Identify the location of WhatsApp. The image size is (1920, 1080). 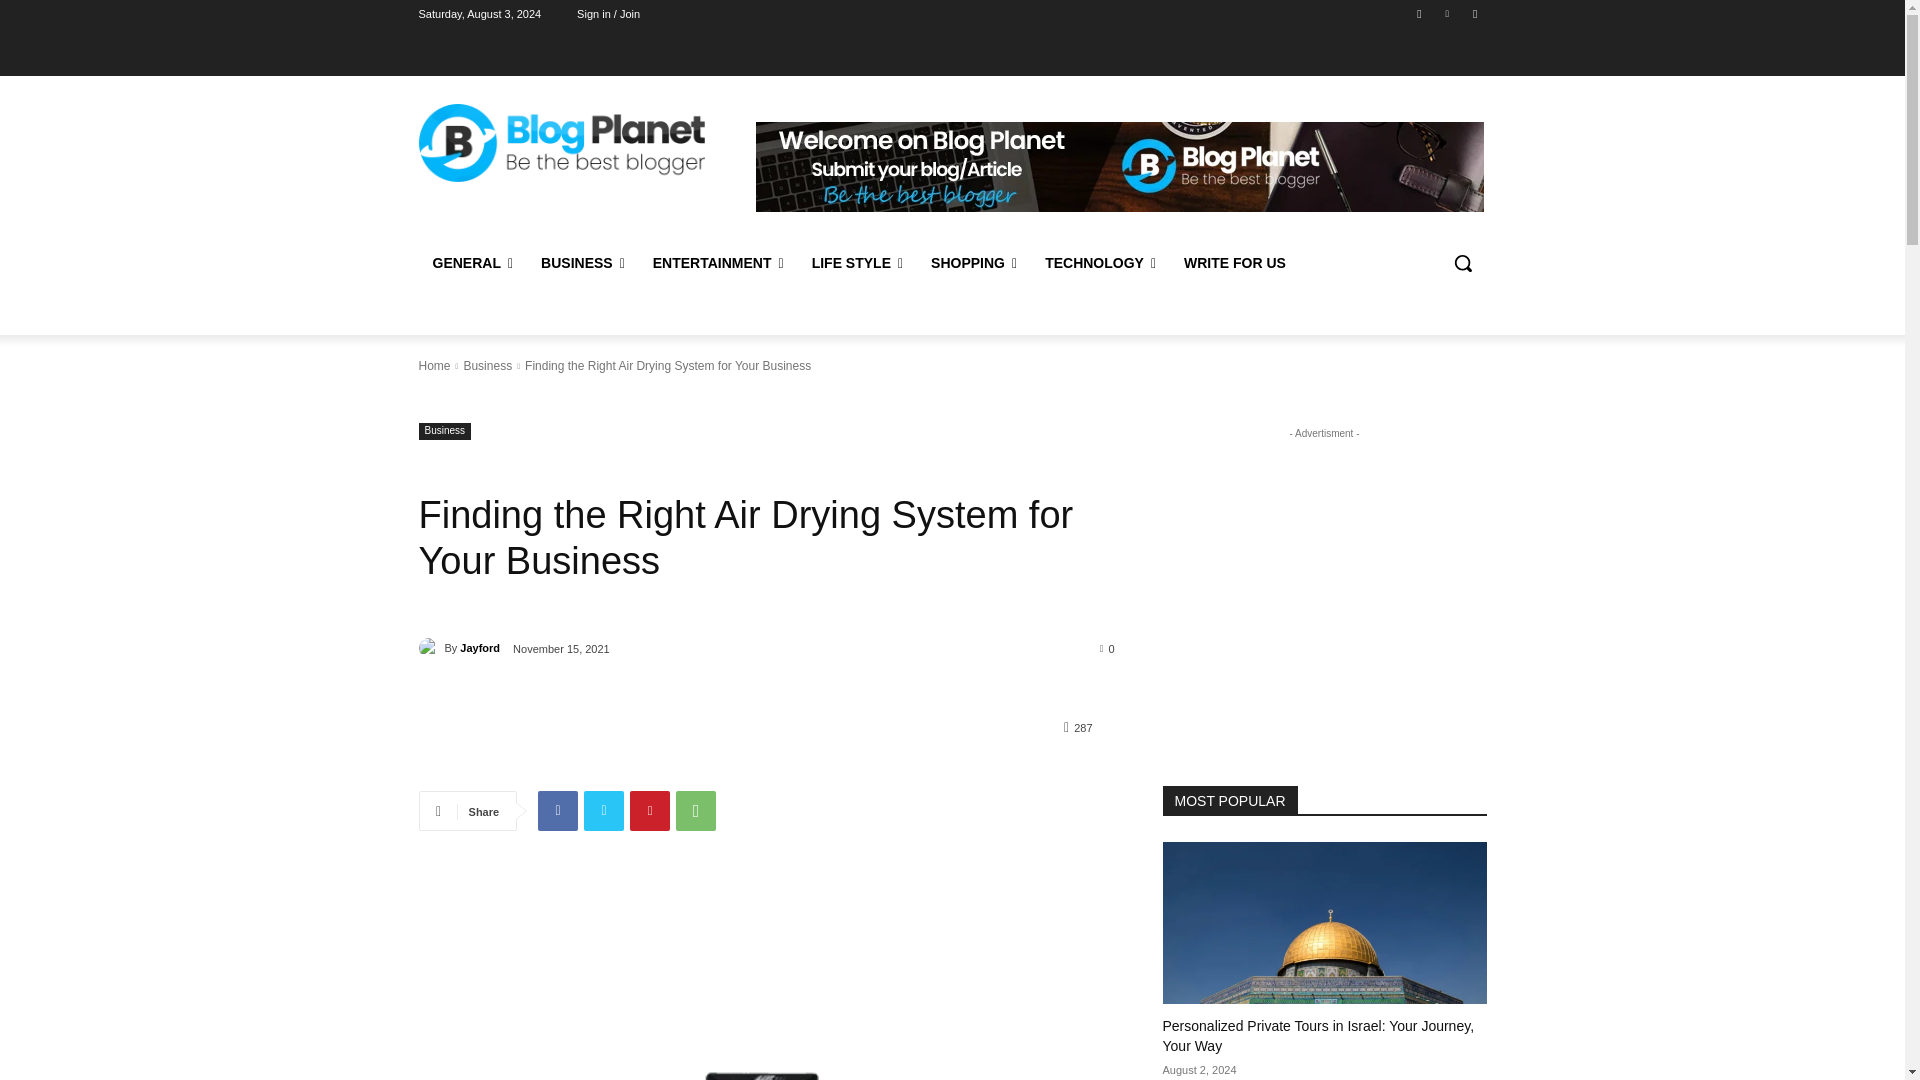
(696, 810).